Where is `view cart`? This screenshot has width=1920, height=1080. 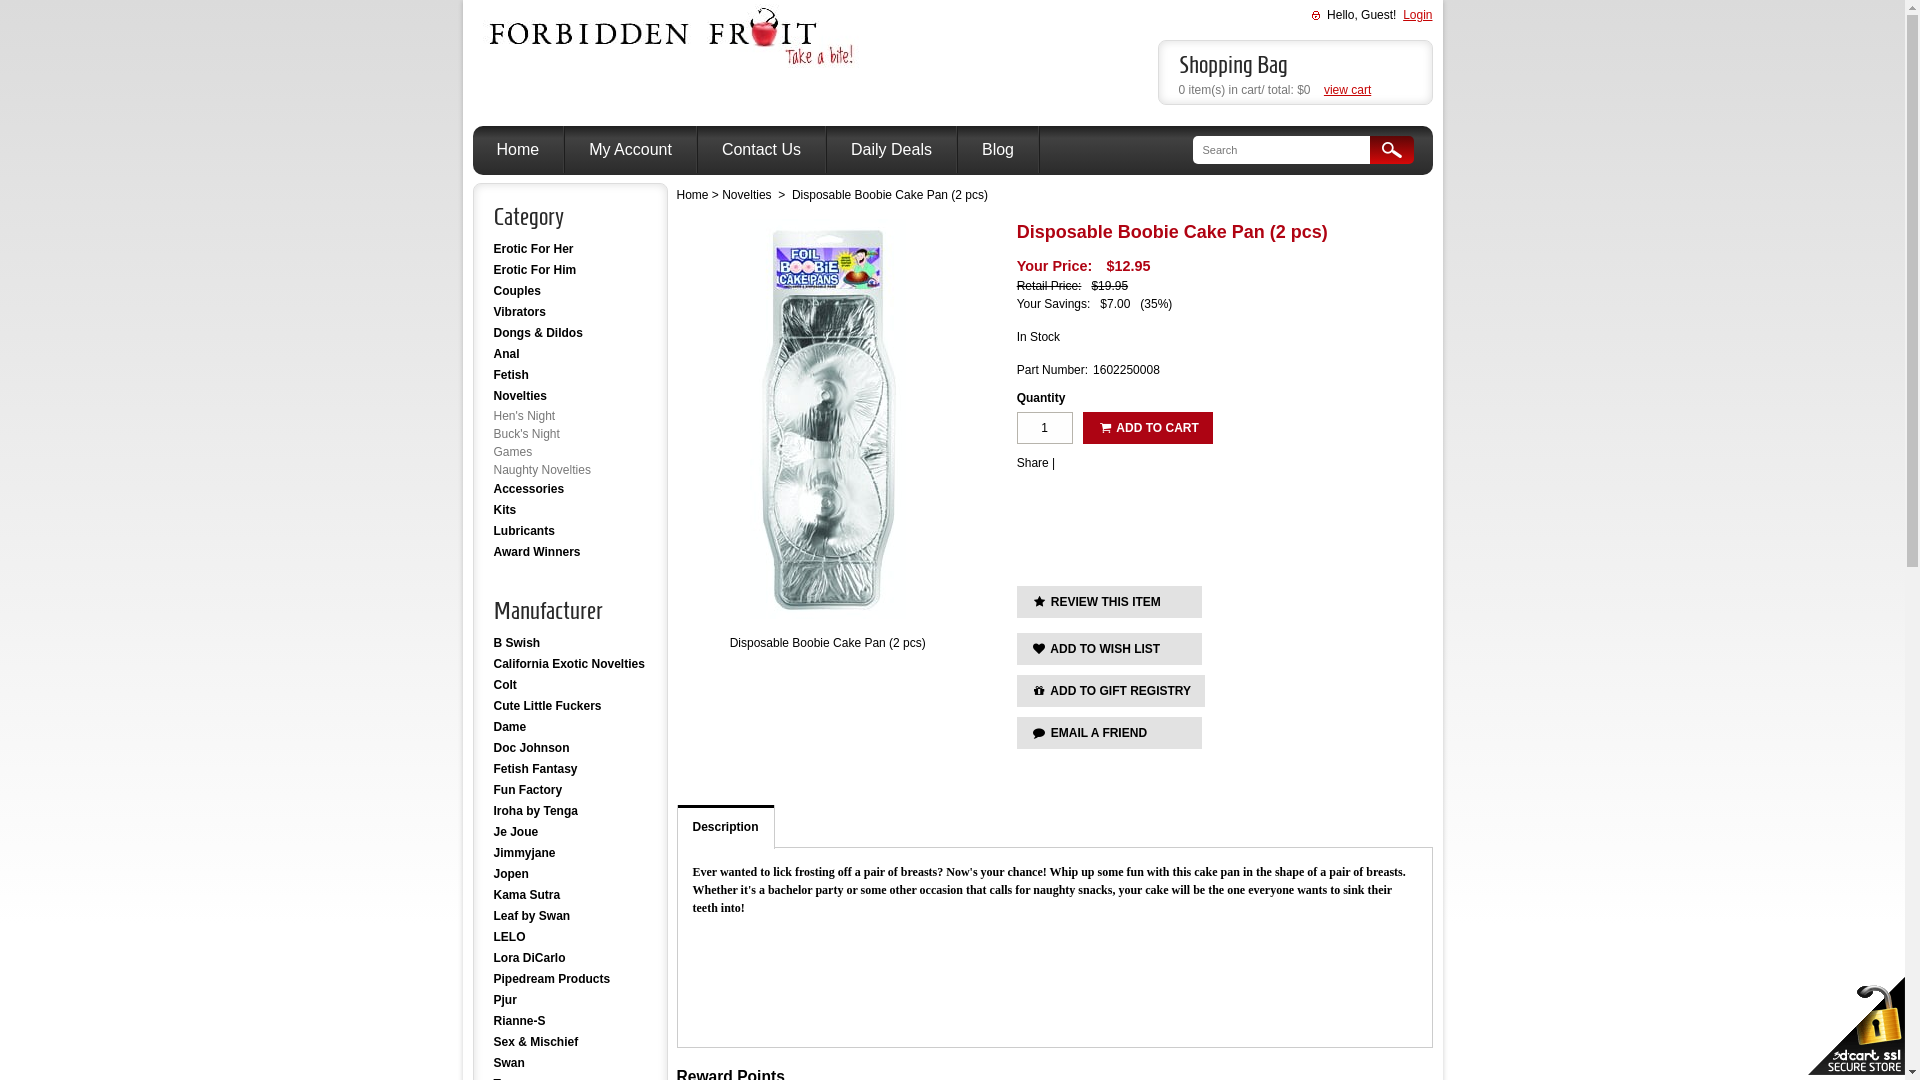
view cart is located at coordinates (1348, 90).